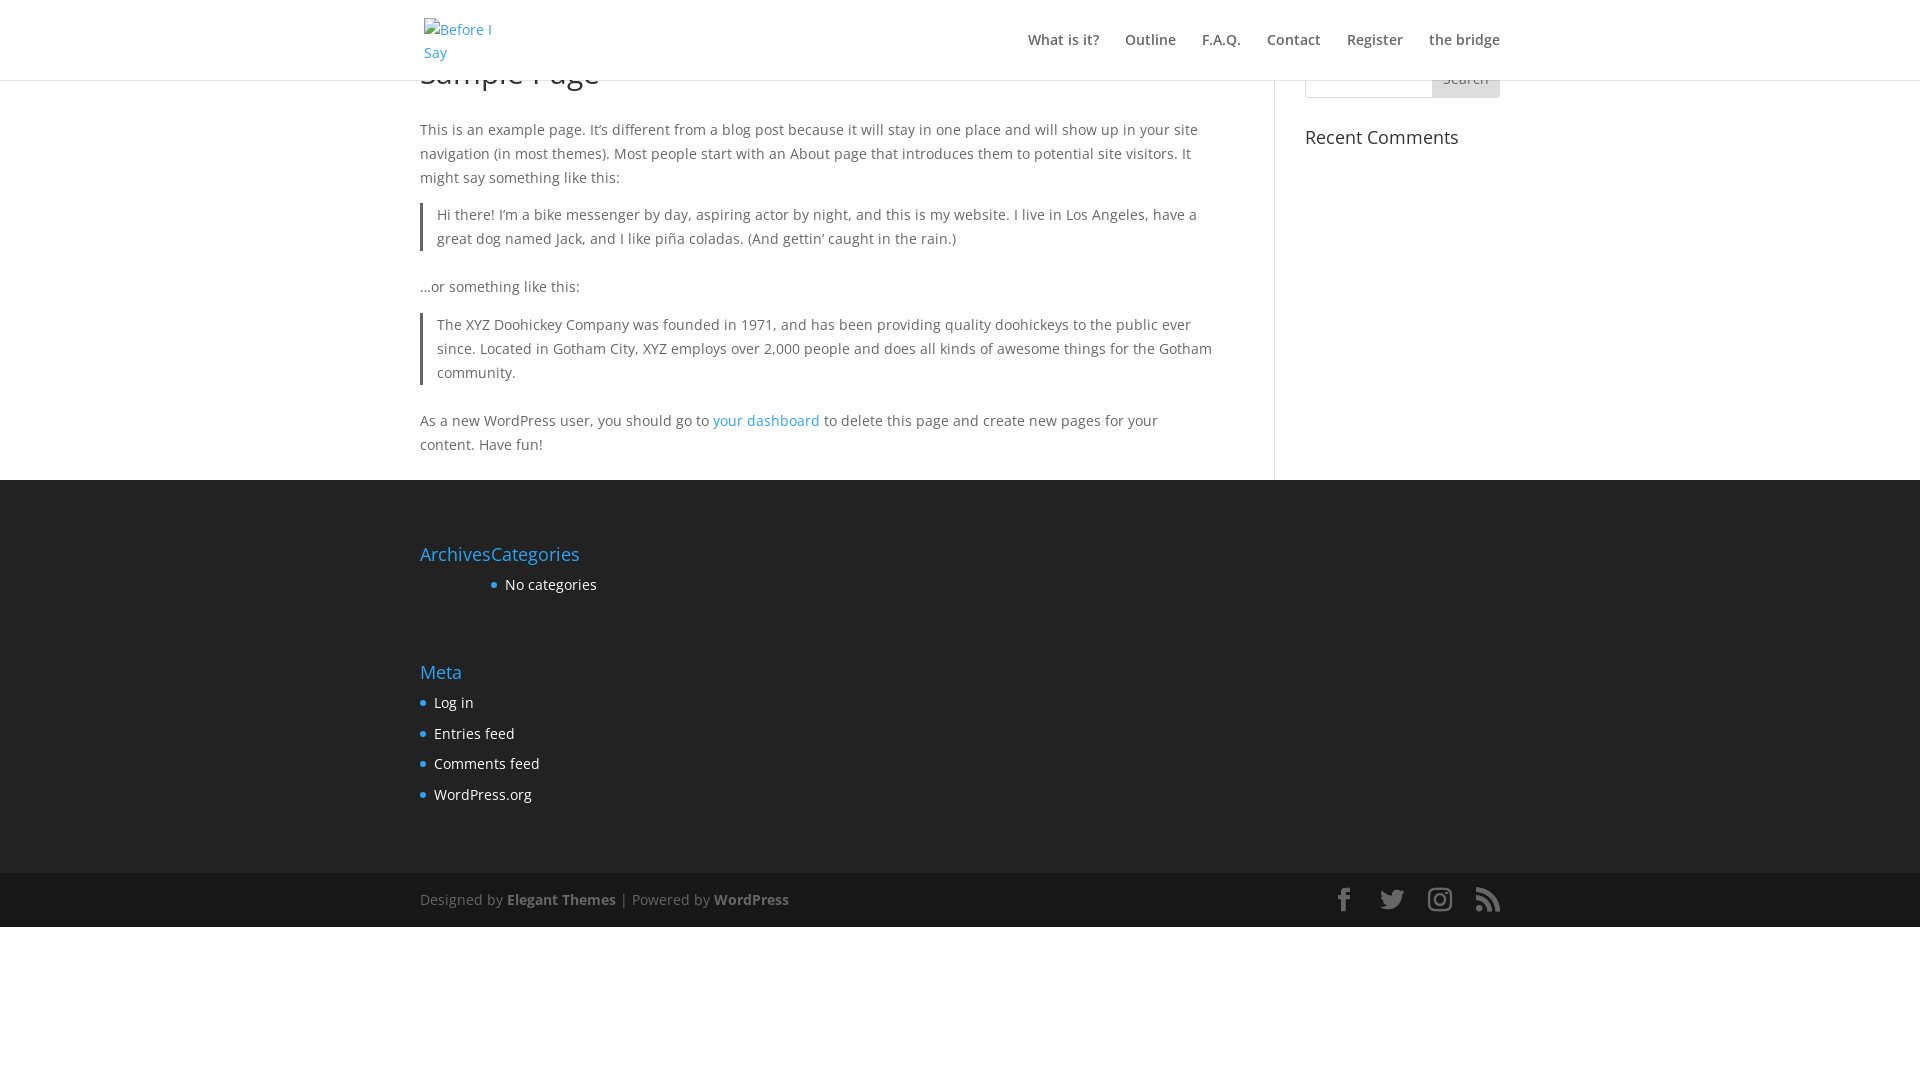 The width and height of the screenshot is (1920, 1080). What do you see at coordinates (1222, 56) in the screenshot?
I see `F.A.Q.` at bounding box center [1222, 56].